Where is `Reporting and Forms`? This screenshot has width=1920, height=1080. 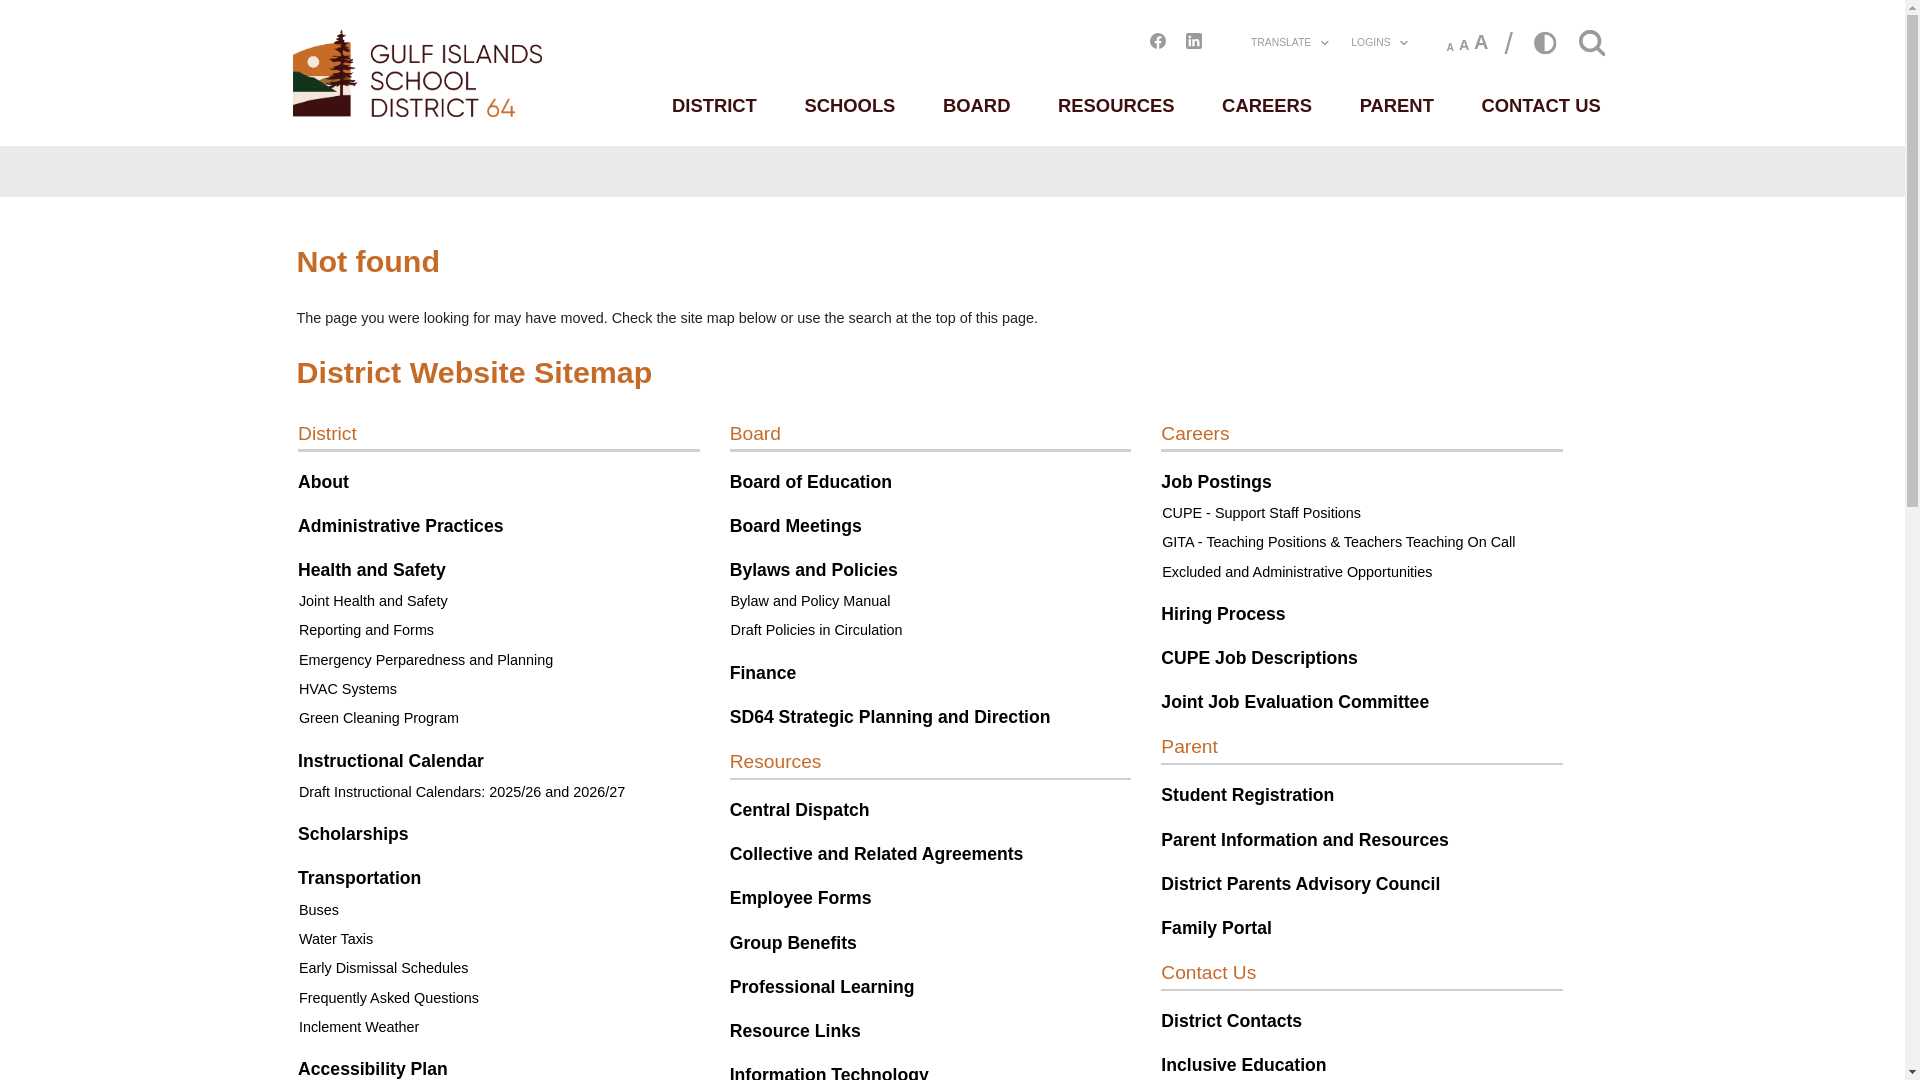 Reporting and Forms is located at coordinates (458, 788).